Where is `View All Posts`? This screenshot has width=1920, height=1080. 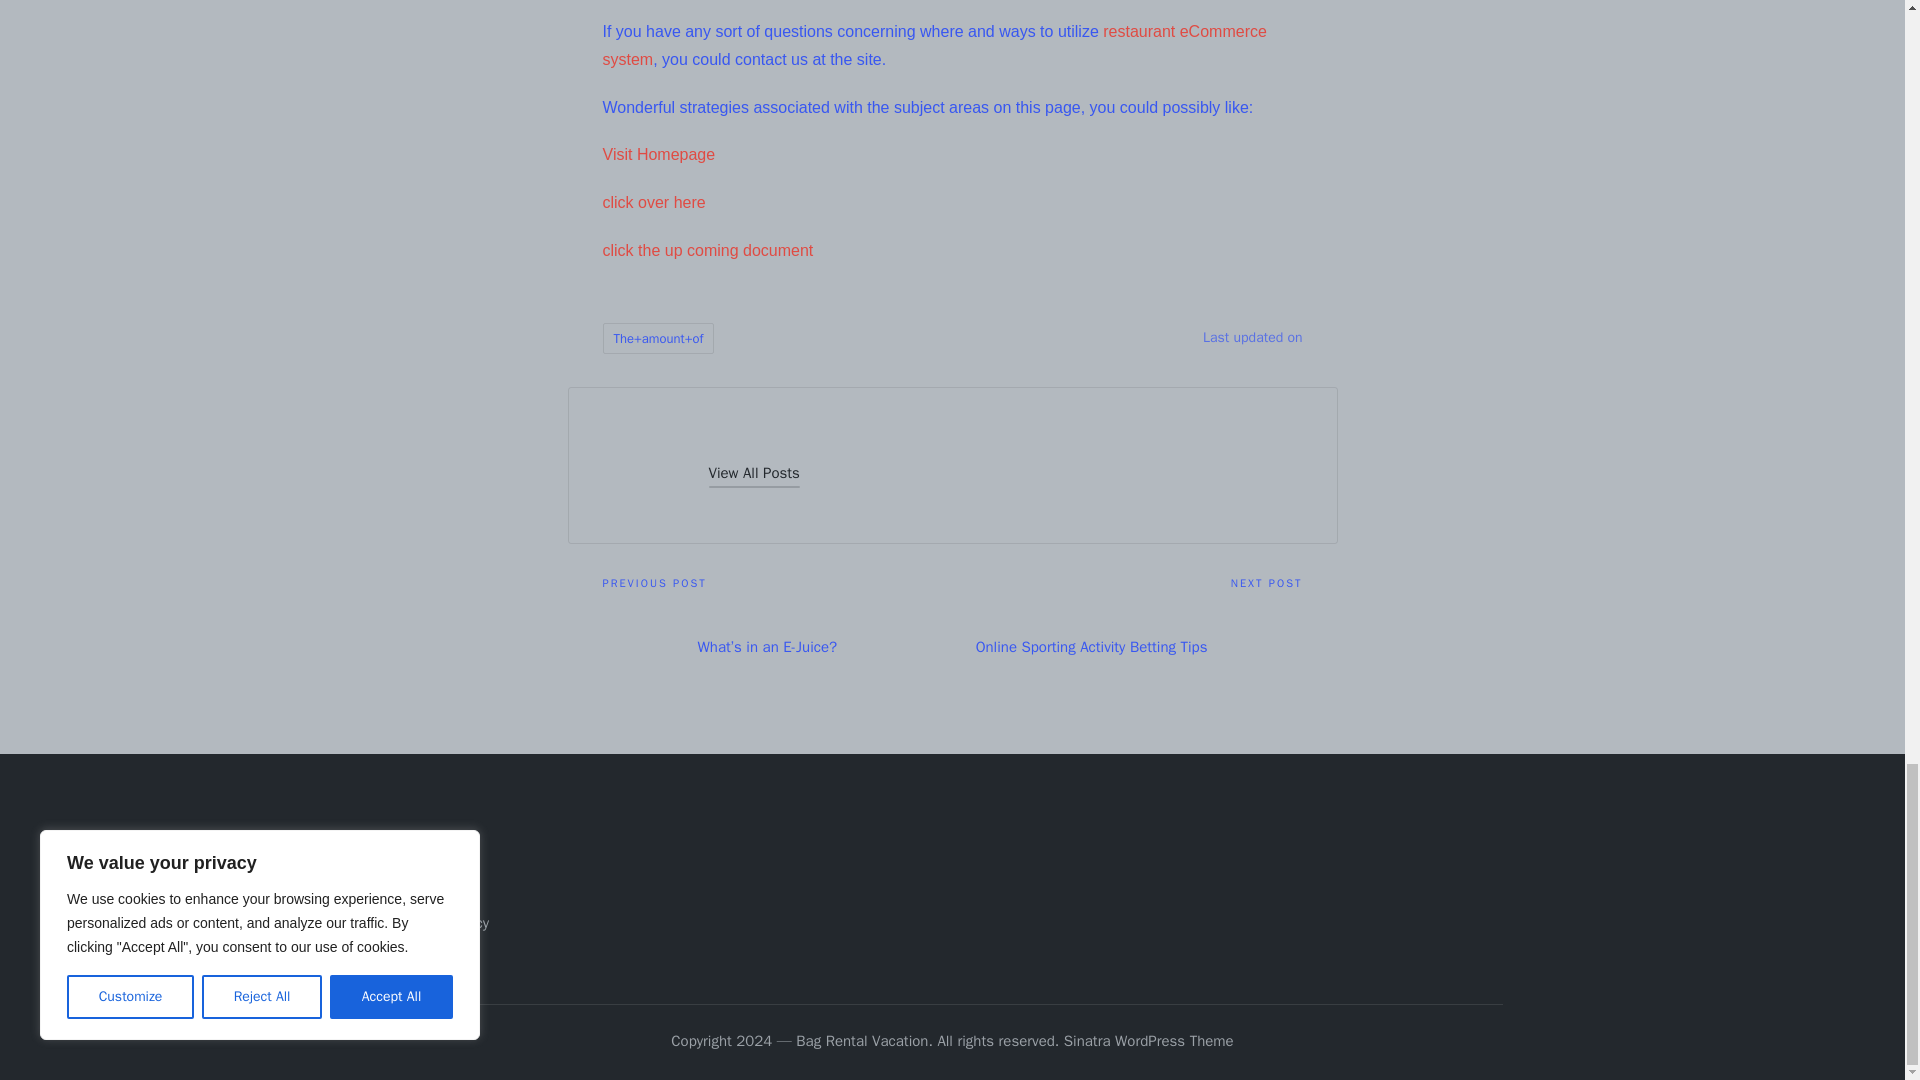
View All Posts is located at coordinates (753, 474).